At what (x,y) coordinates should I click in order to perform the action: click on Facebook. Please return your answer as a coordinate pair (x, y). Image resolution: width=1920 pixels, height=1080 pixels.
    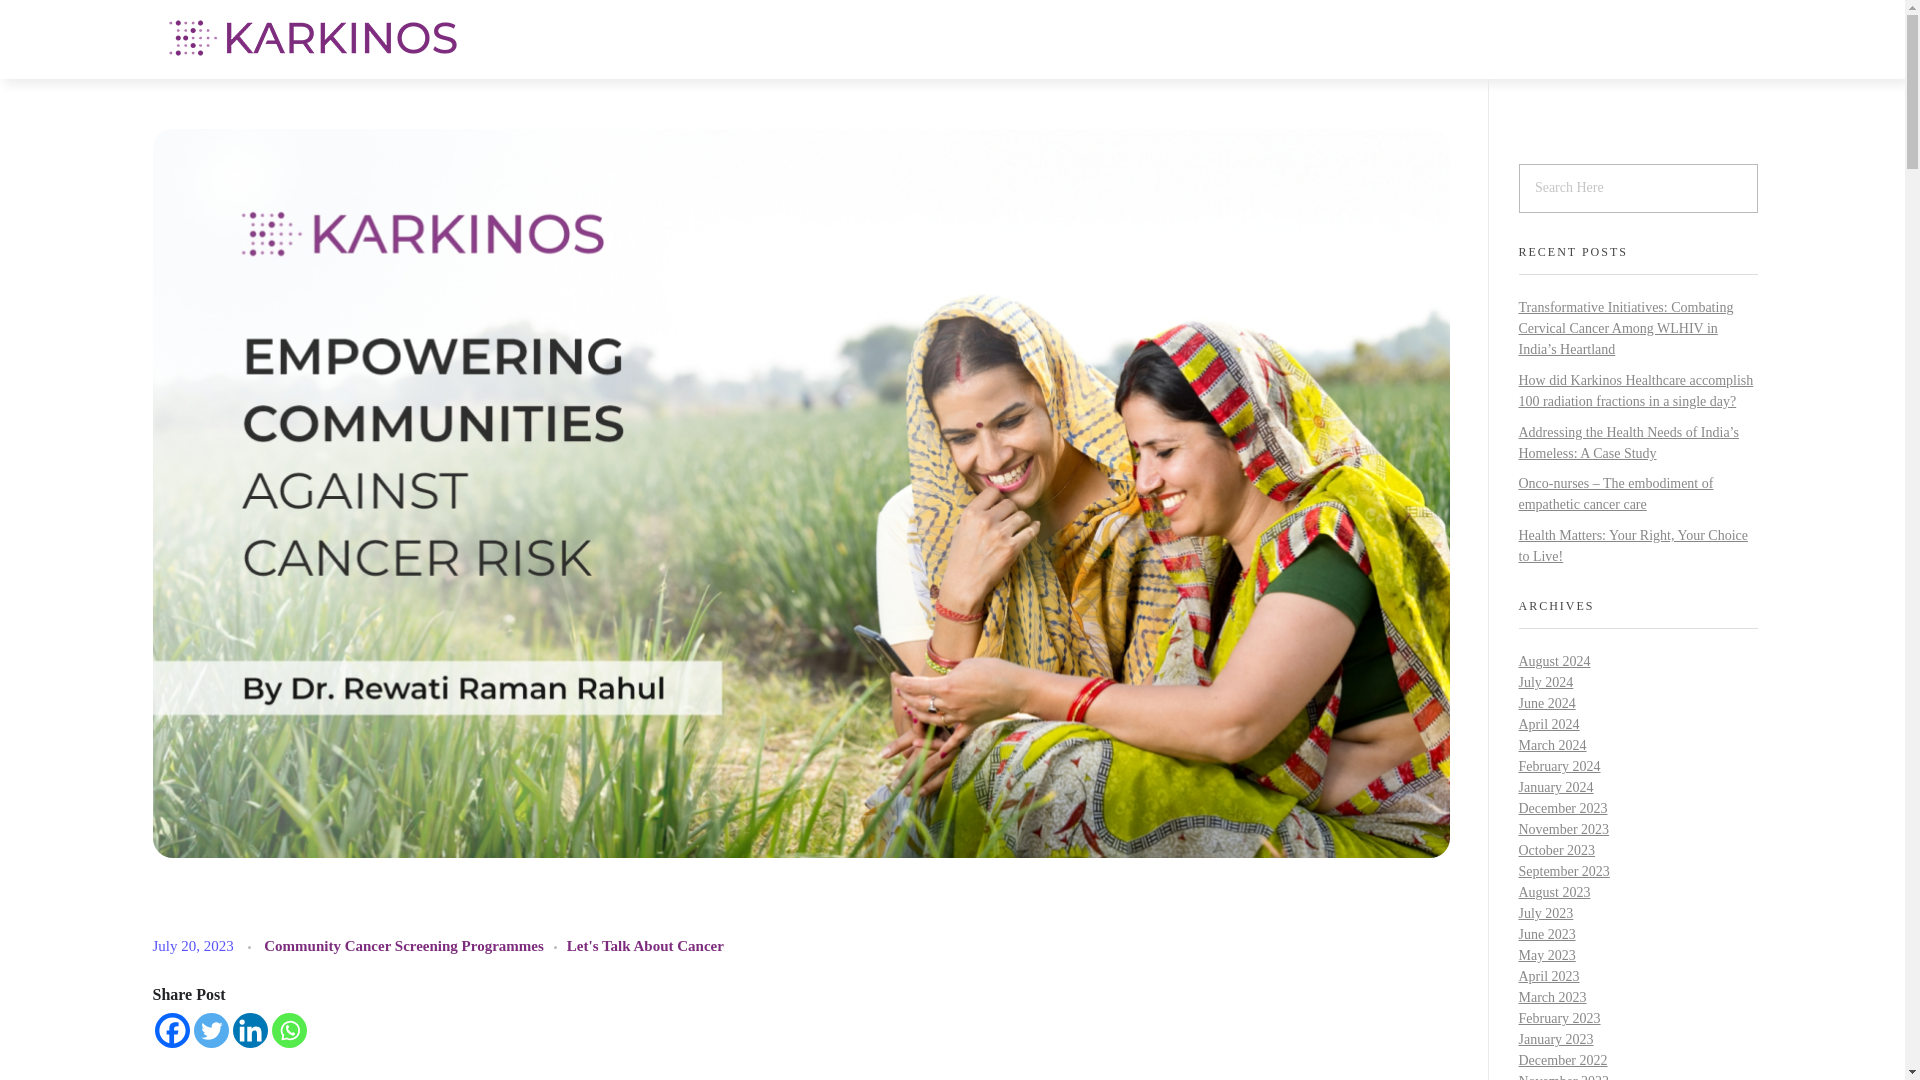
    Looking at the image, I should click on (170, 1030).